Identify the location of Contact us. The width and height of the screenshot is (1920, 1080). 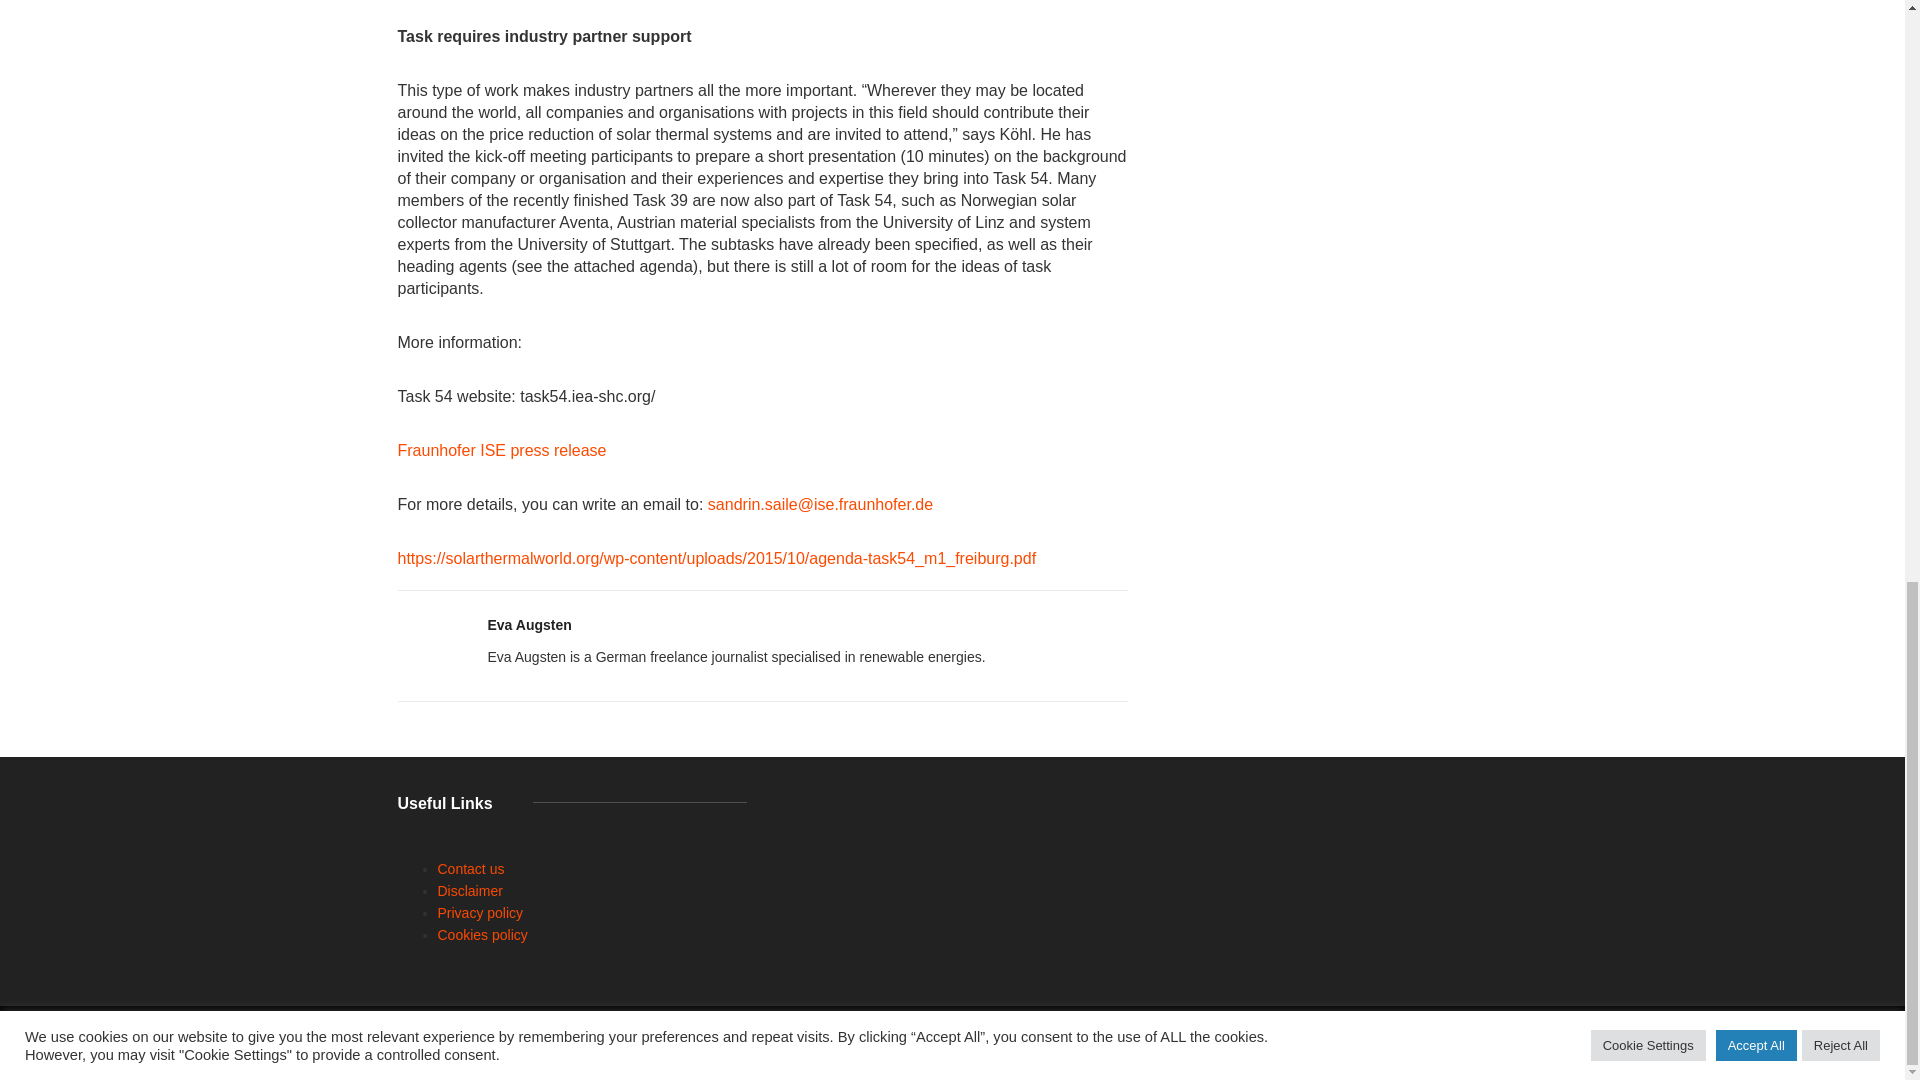
(470, 868).